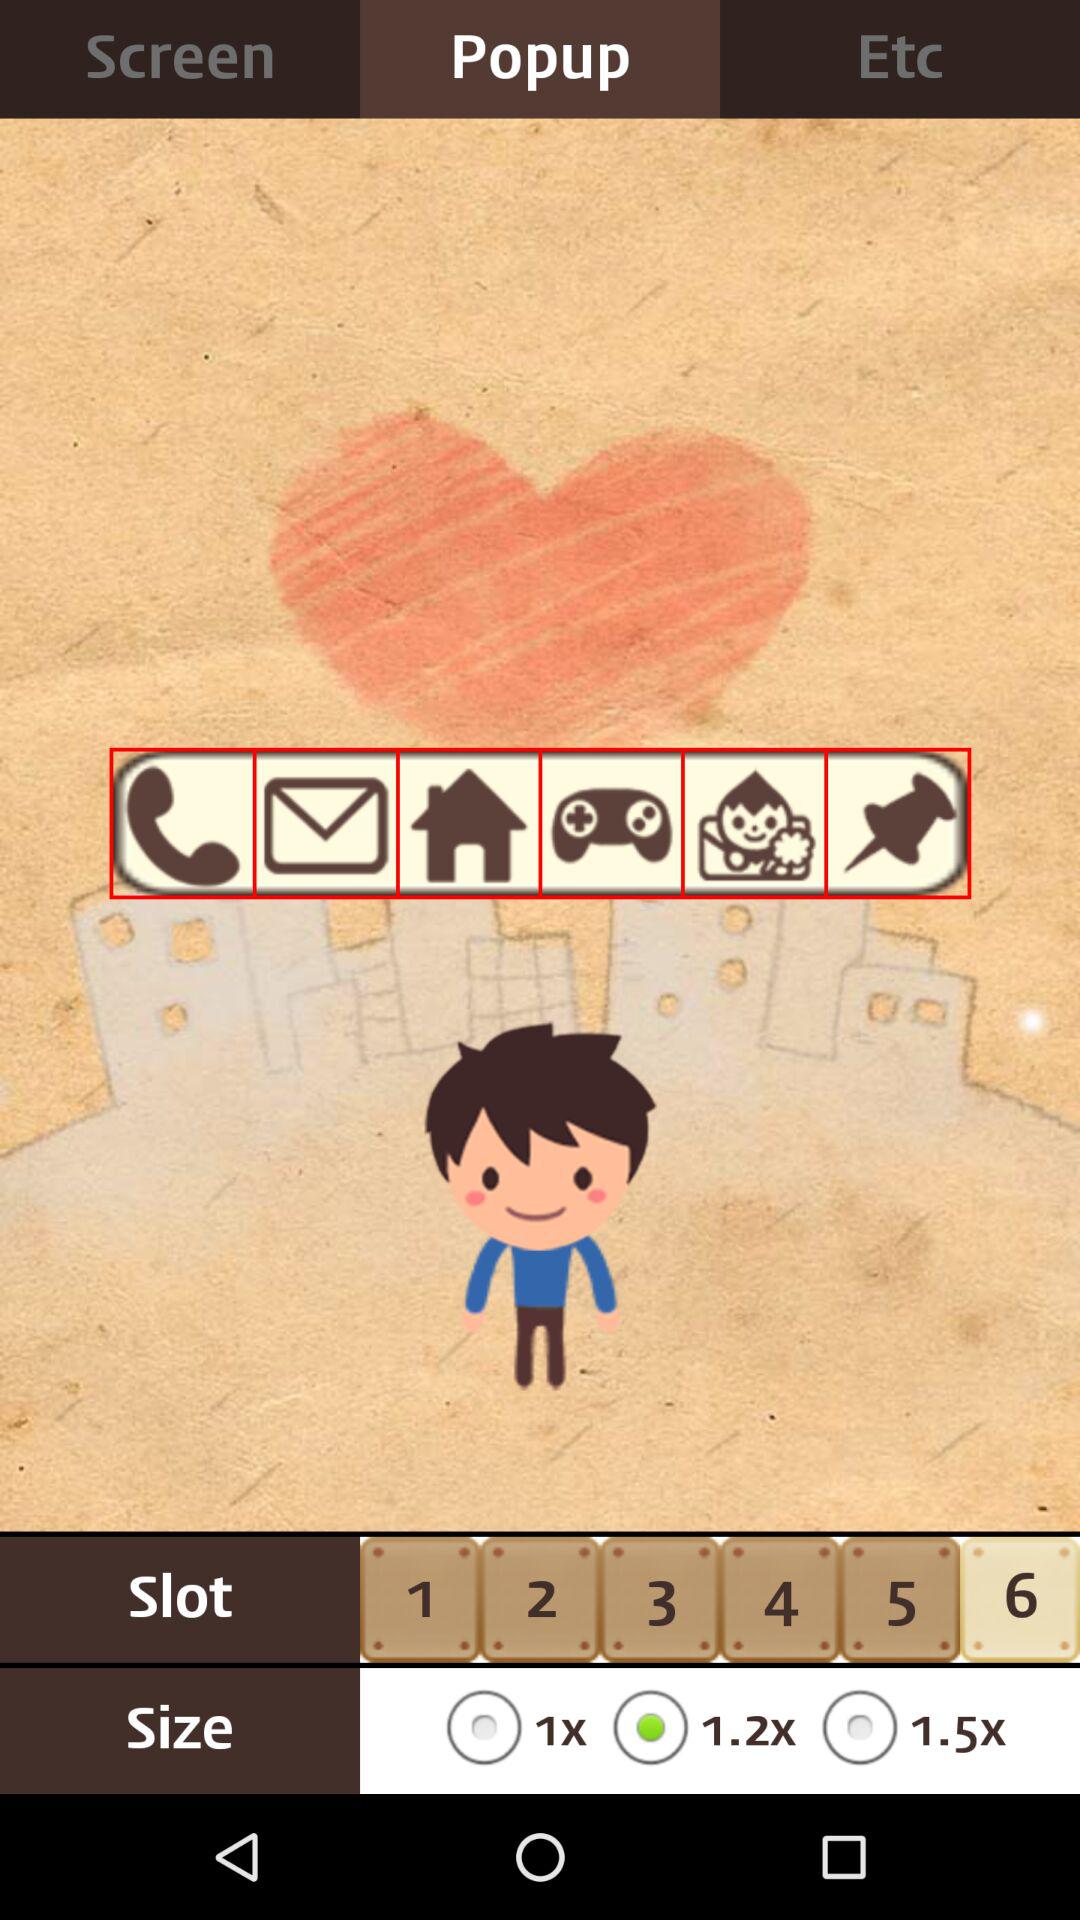 The height and width of the screenshot is (1920, 1080). I want to click on swipe until 6 item, so click(1020, 1599).